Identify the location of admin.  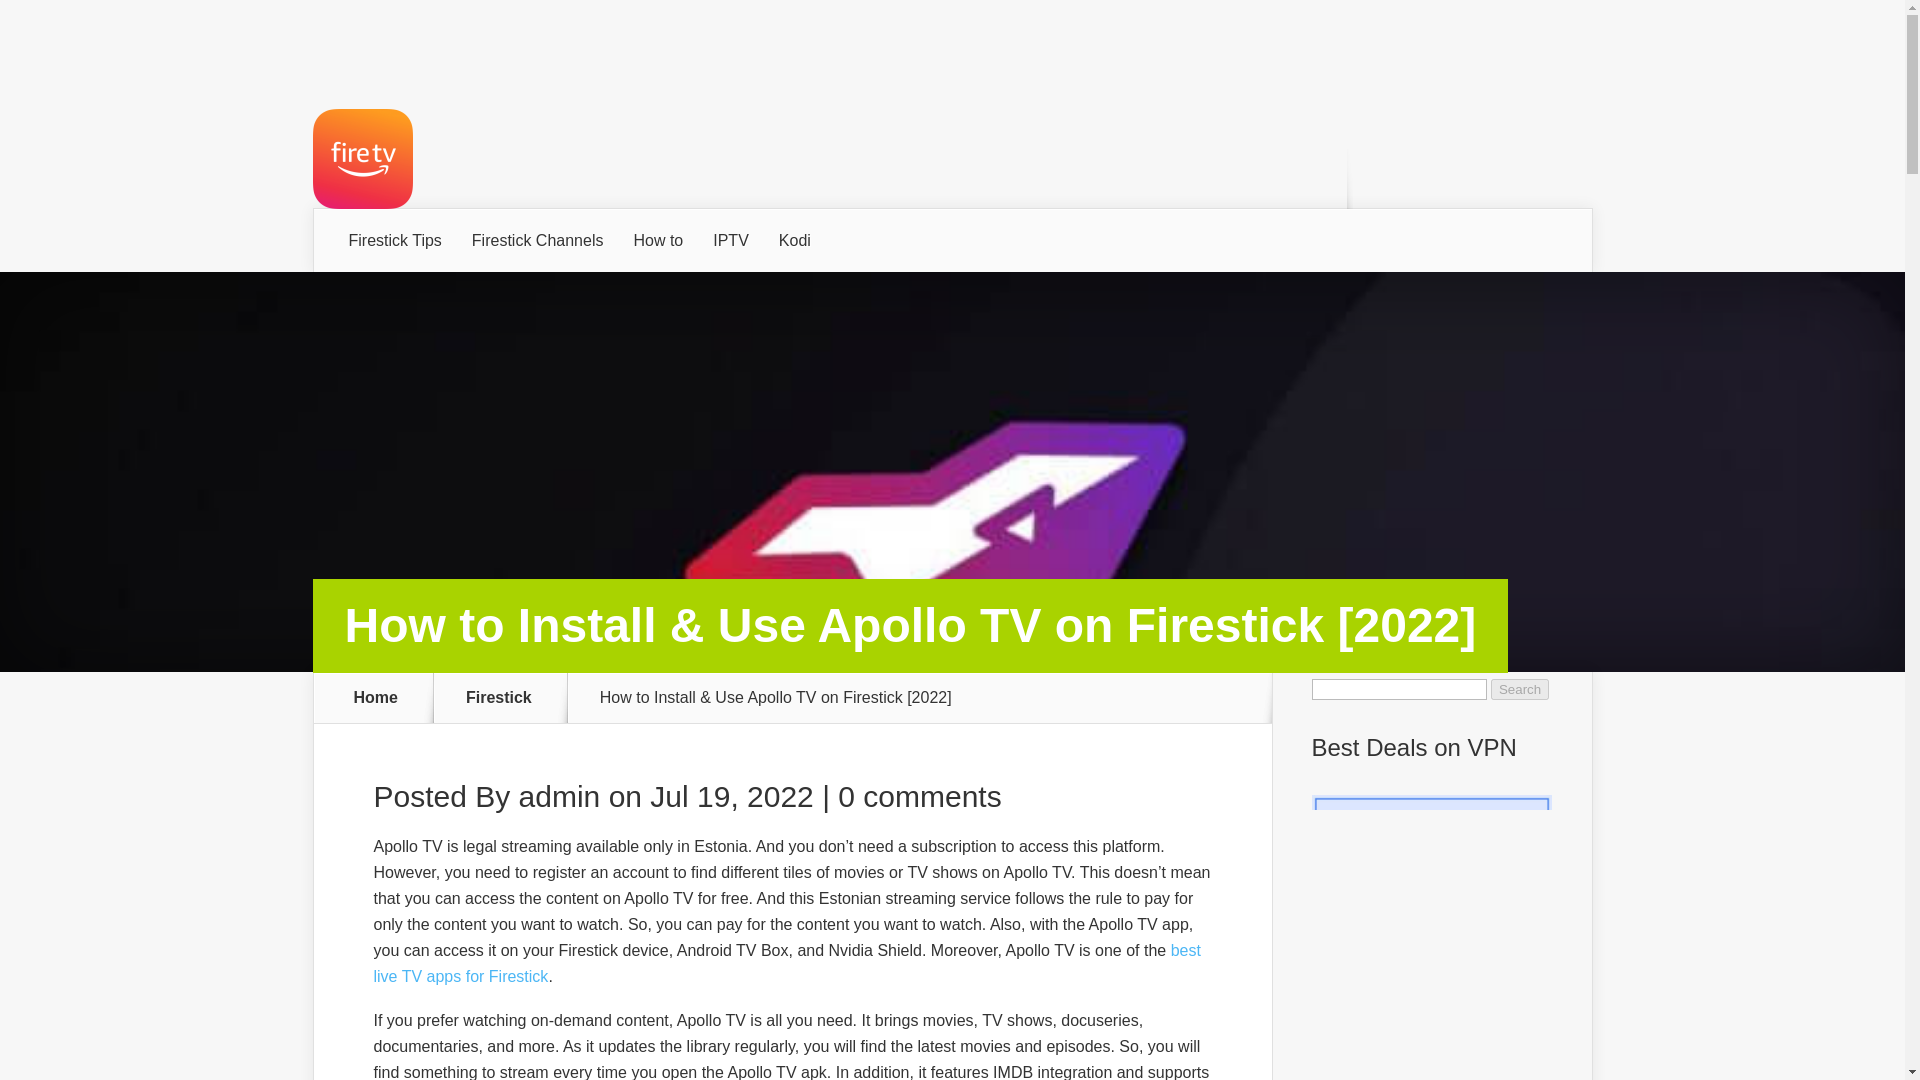
(559, 796).